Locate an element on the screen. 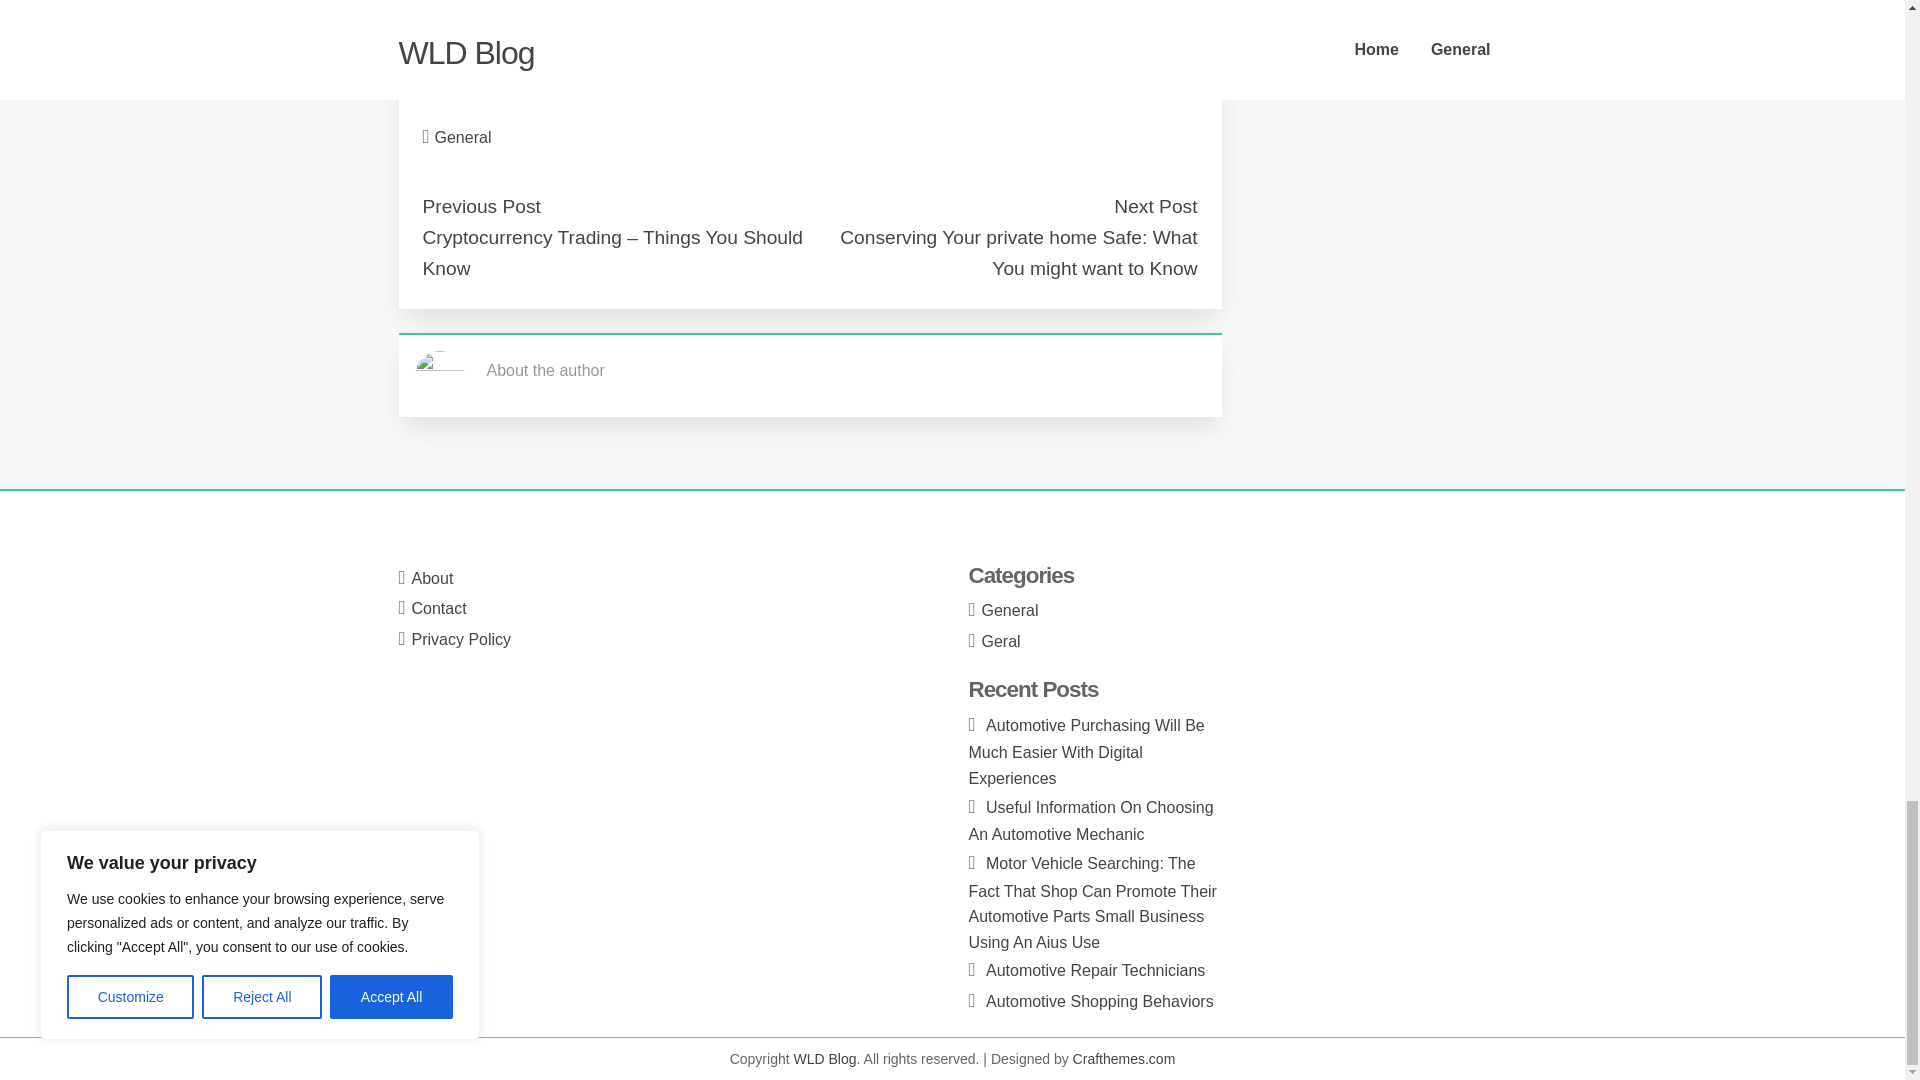 Image resolution: width=1920 pixels, height=1080 pixels. General is located at coordinates (463, 136).